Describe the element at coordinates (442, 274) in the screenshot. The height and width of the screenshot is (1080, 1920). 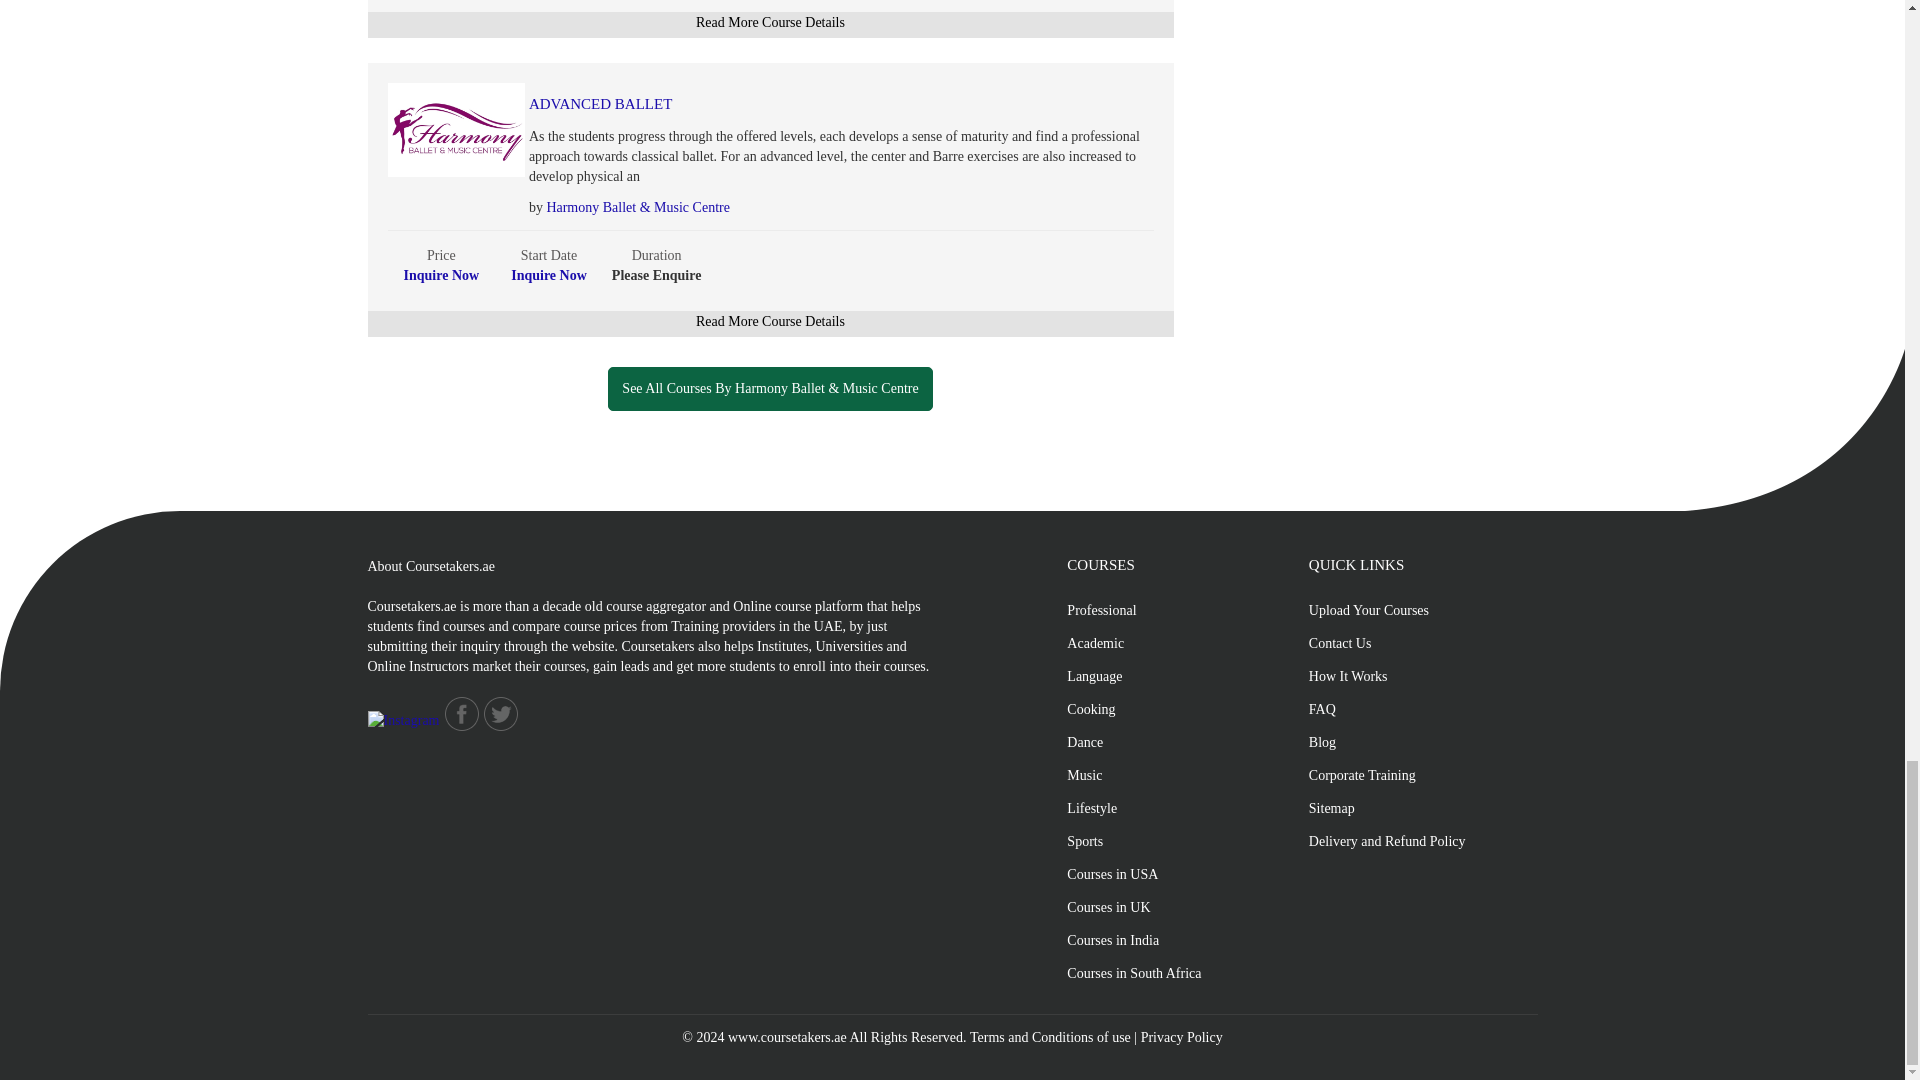
I see `Inquire Now` at that location.